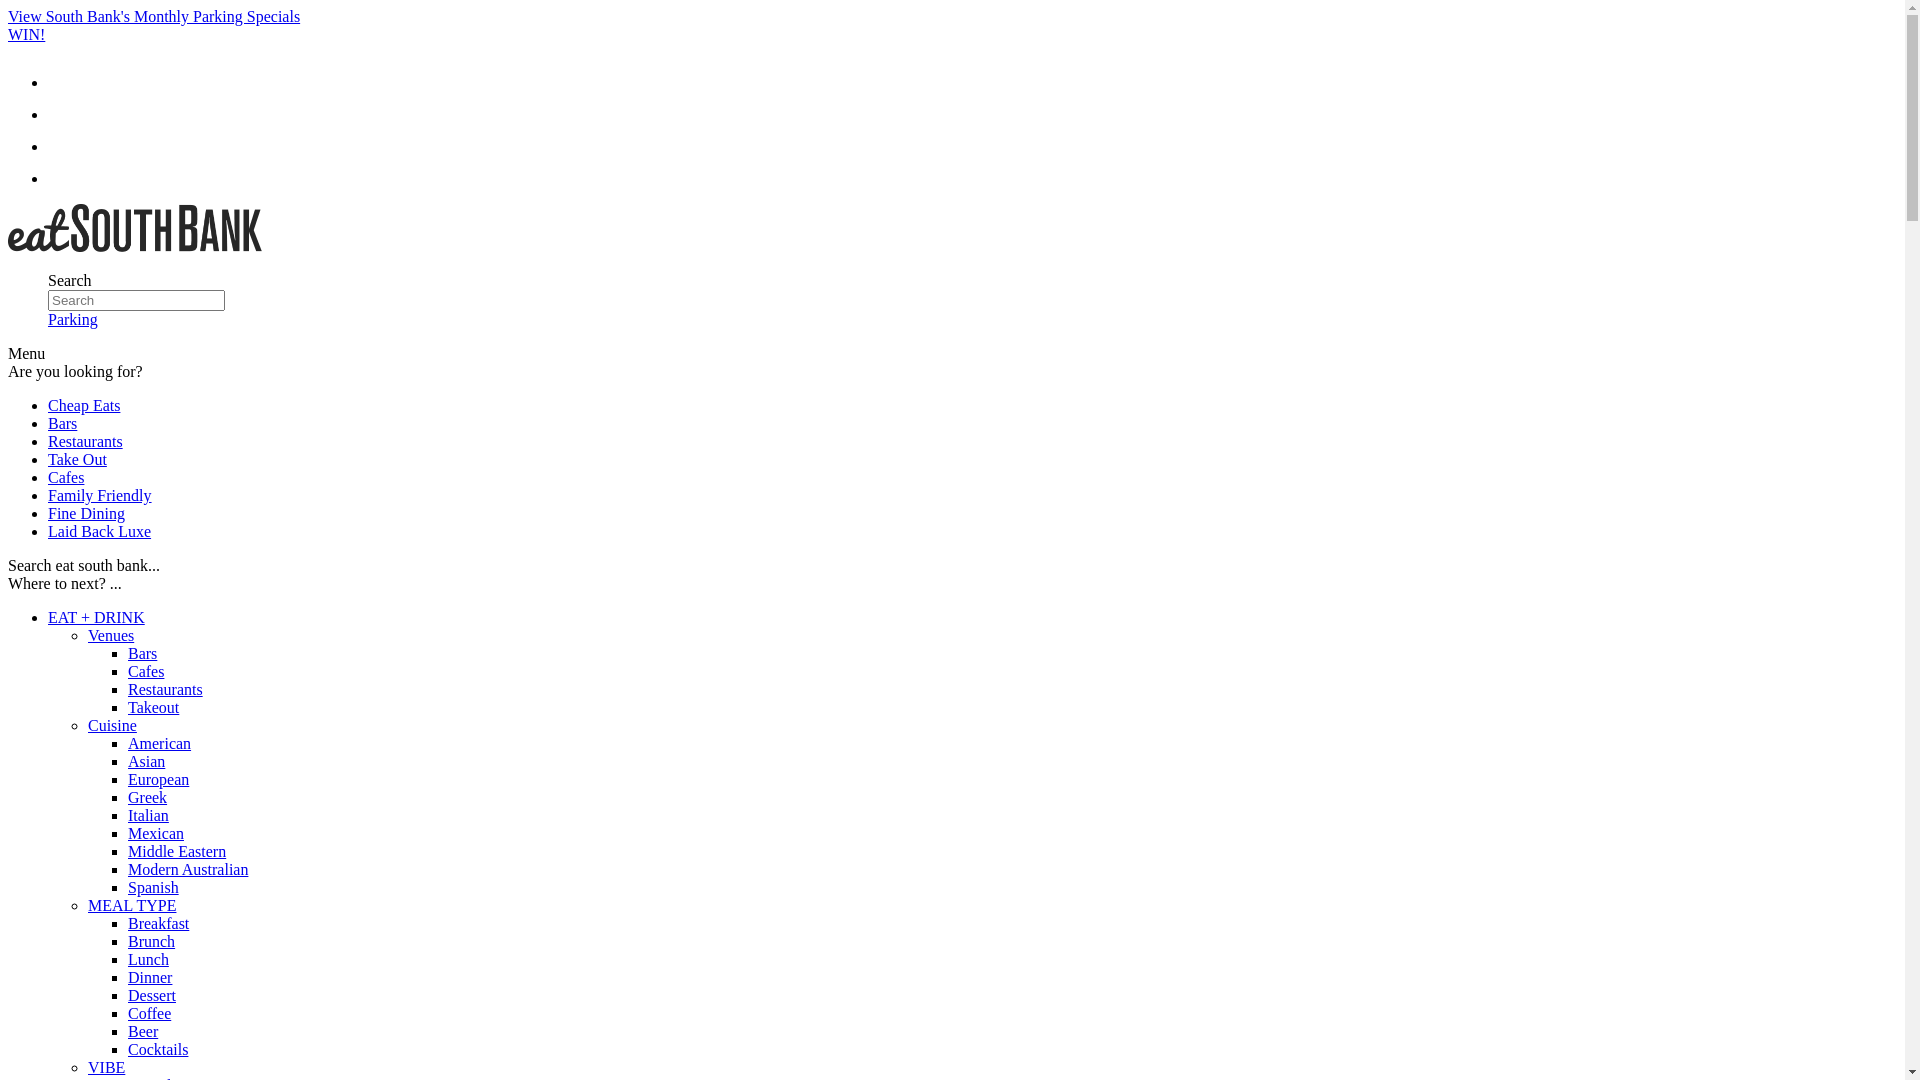 Image resolution: width=1920 pixels, height=1080 pixels. I want to click on MEAL TYPE, so click(132, 906).